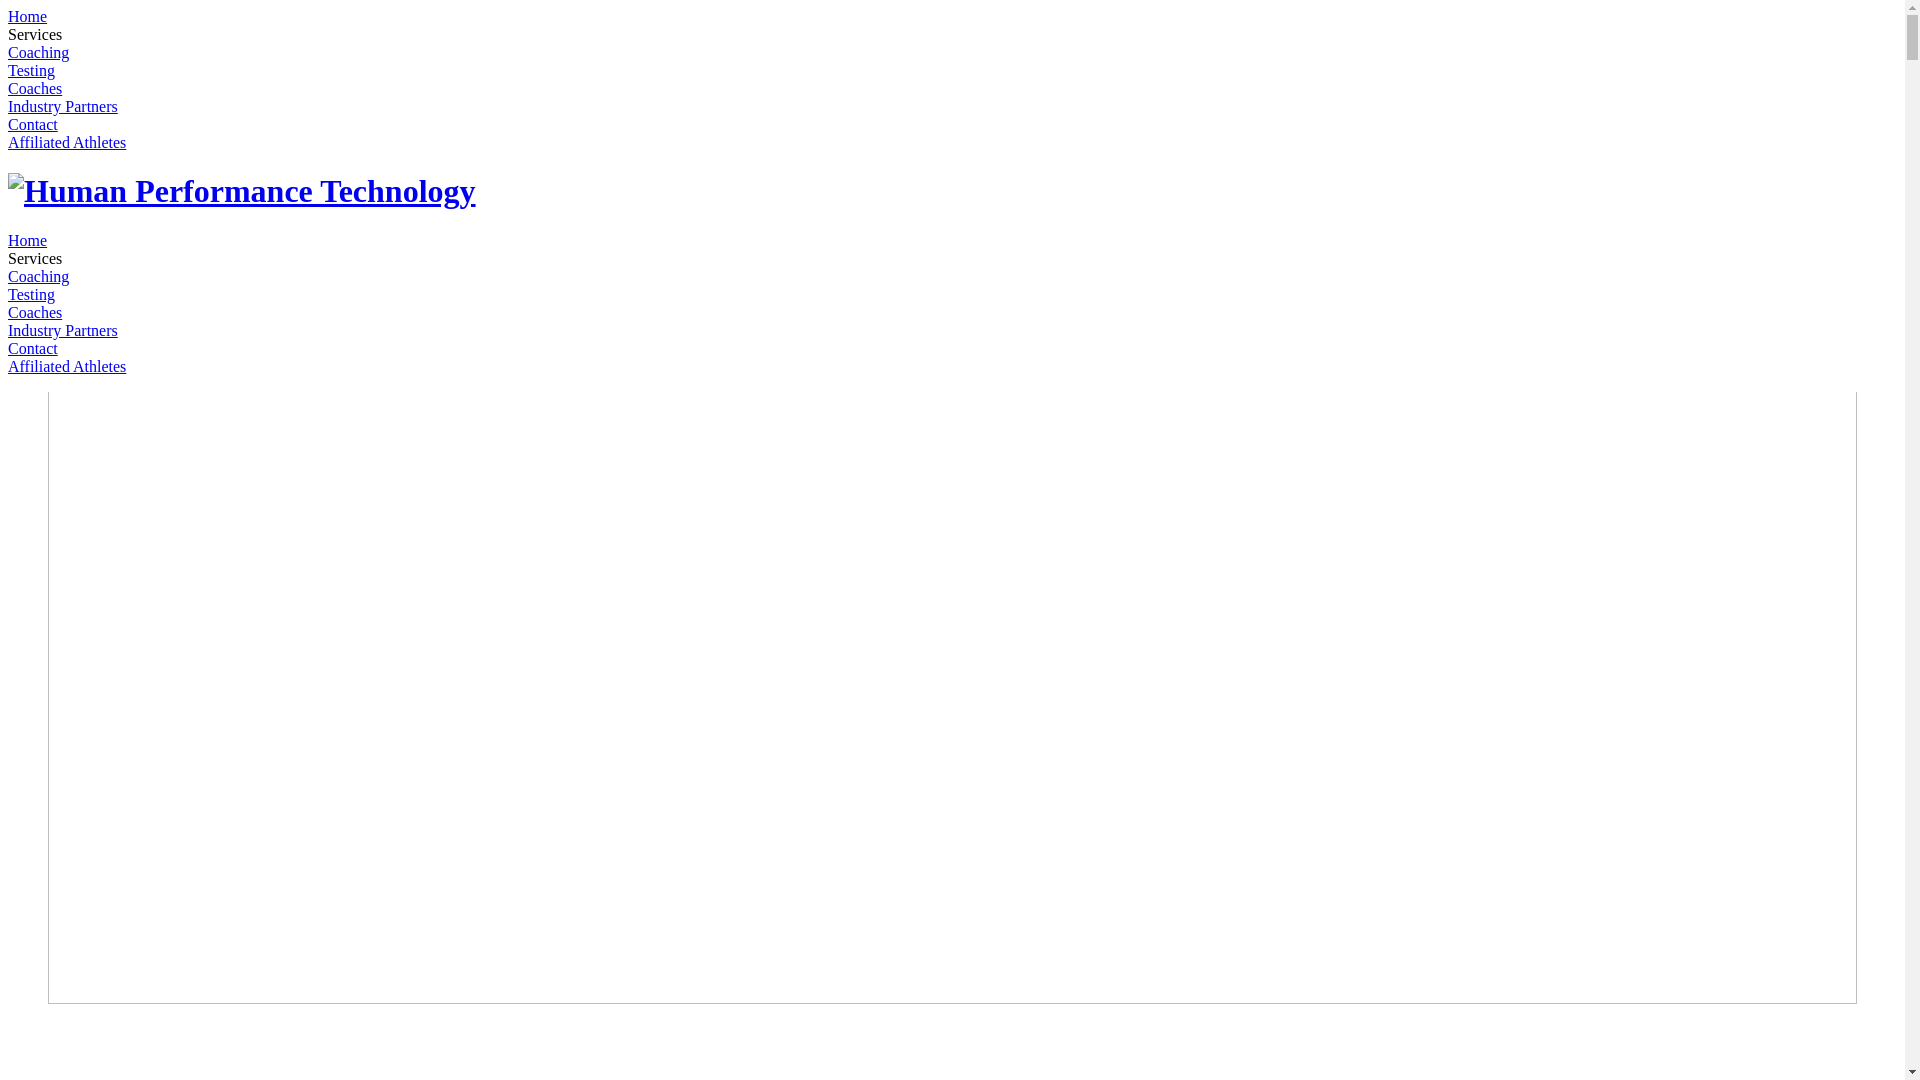 This screenshot has width=1920, height=1080. What do you see at coordinates (33, 124) in the screenshot?
I see `Contact` at bounding box center [33, 124].